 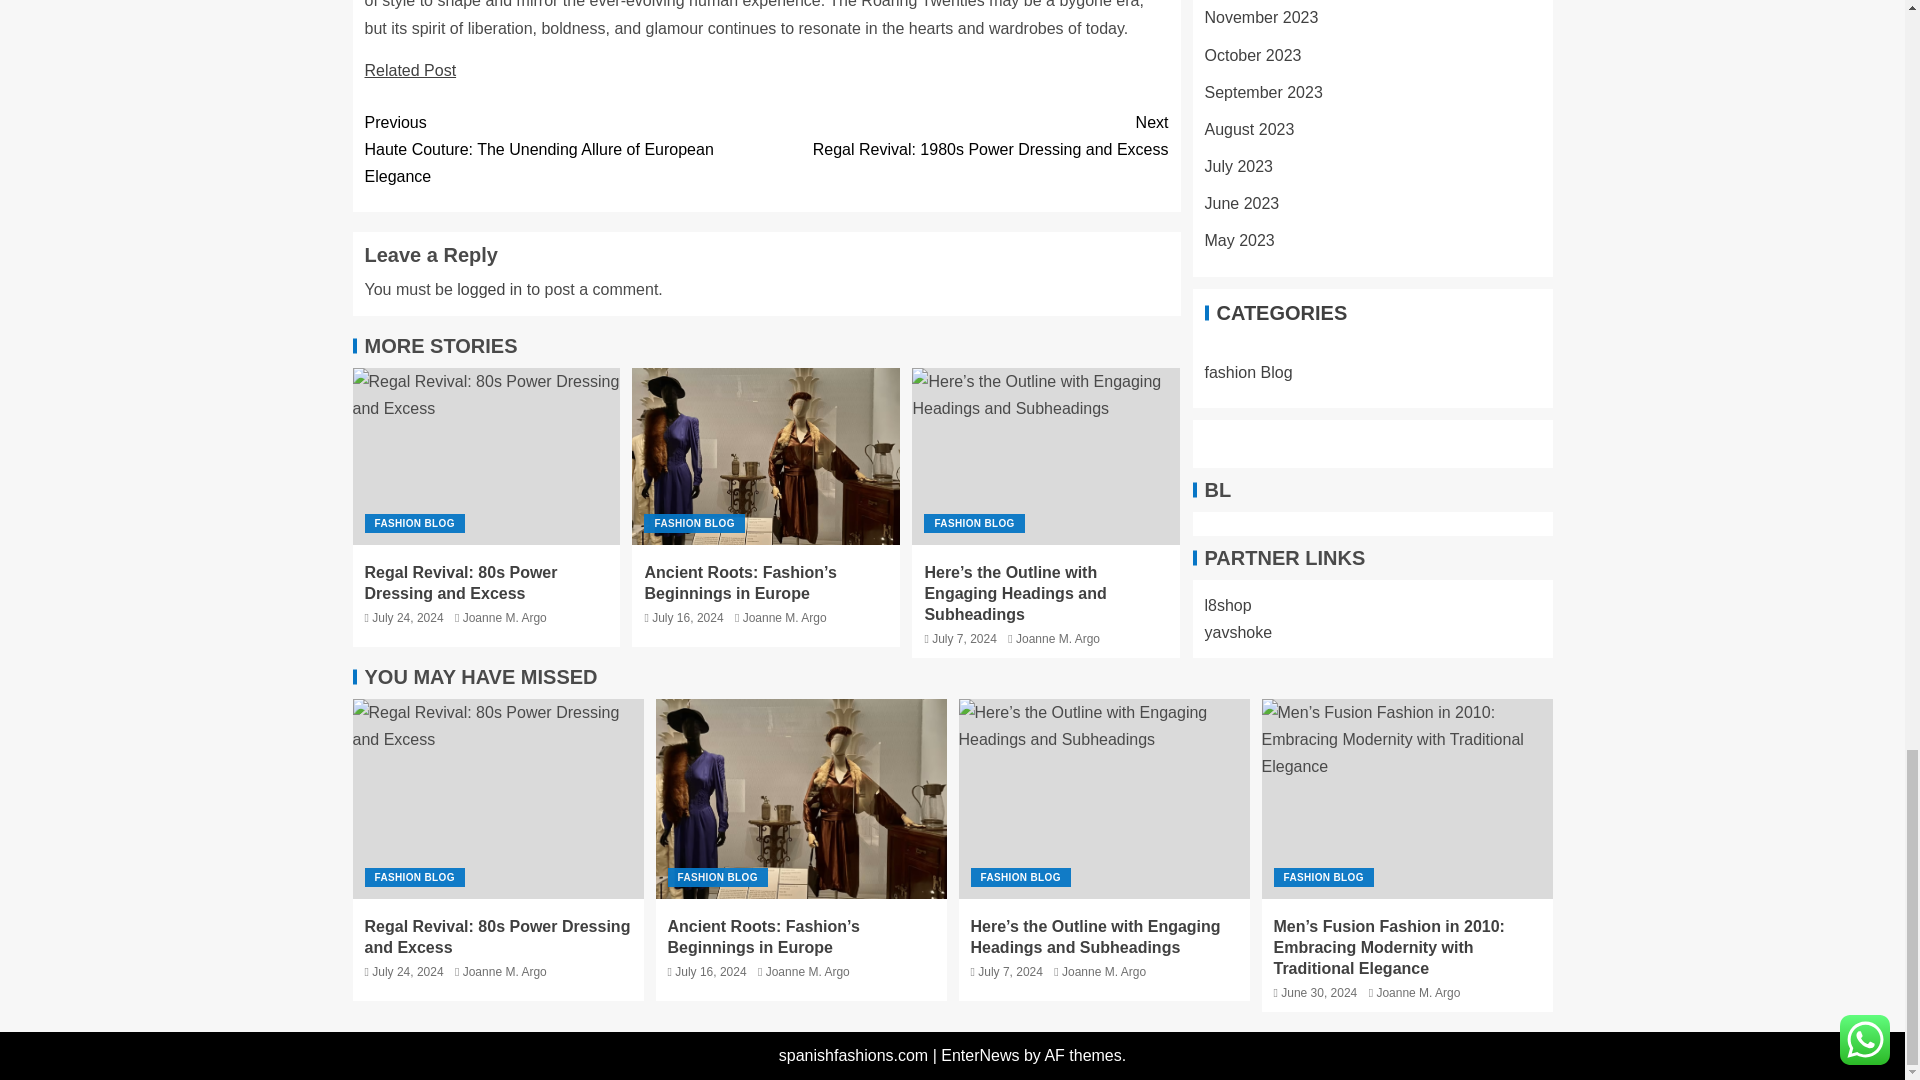 What do you see at coordinates (504, 618) in the screenshot?
I see `logged in` at bounding box center [504, 618].